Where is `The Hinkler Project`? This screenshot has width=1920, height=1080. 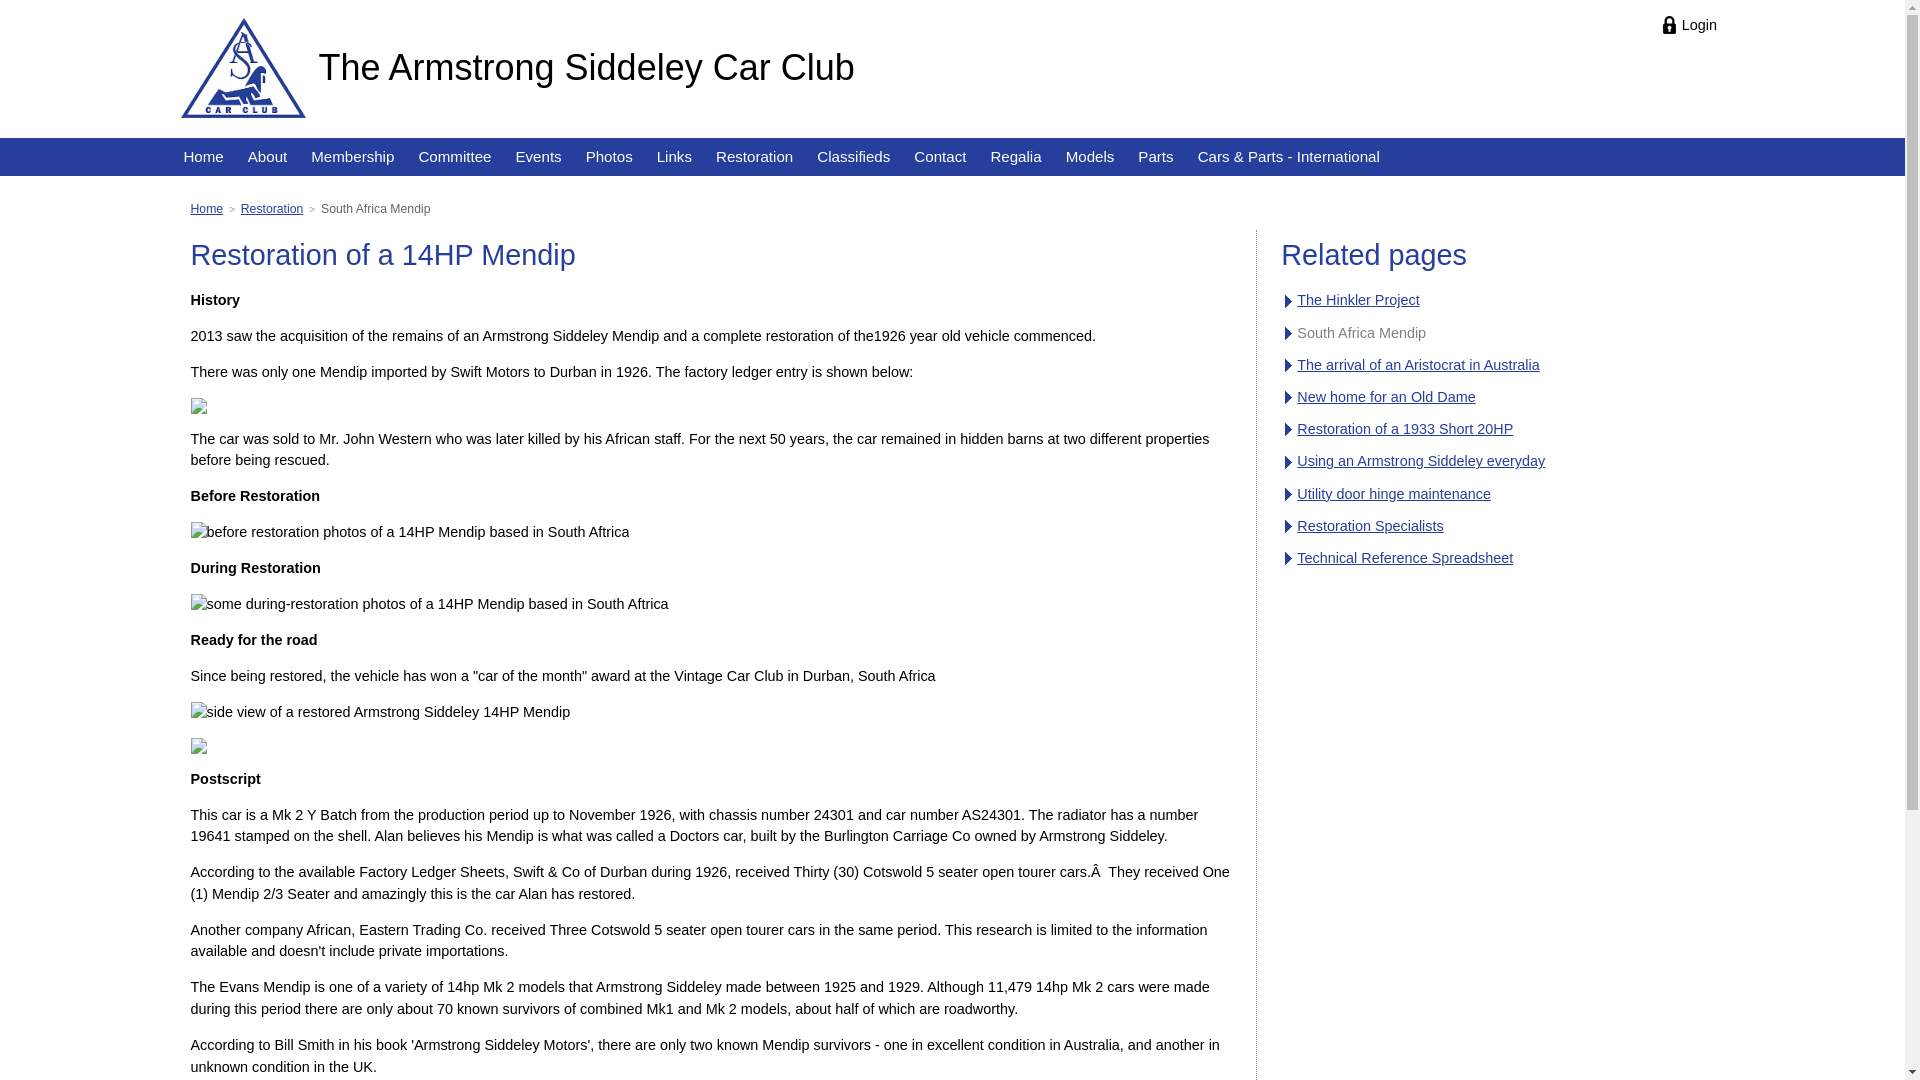 The Hinkler Project is located at coordinates (1358, 300).